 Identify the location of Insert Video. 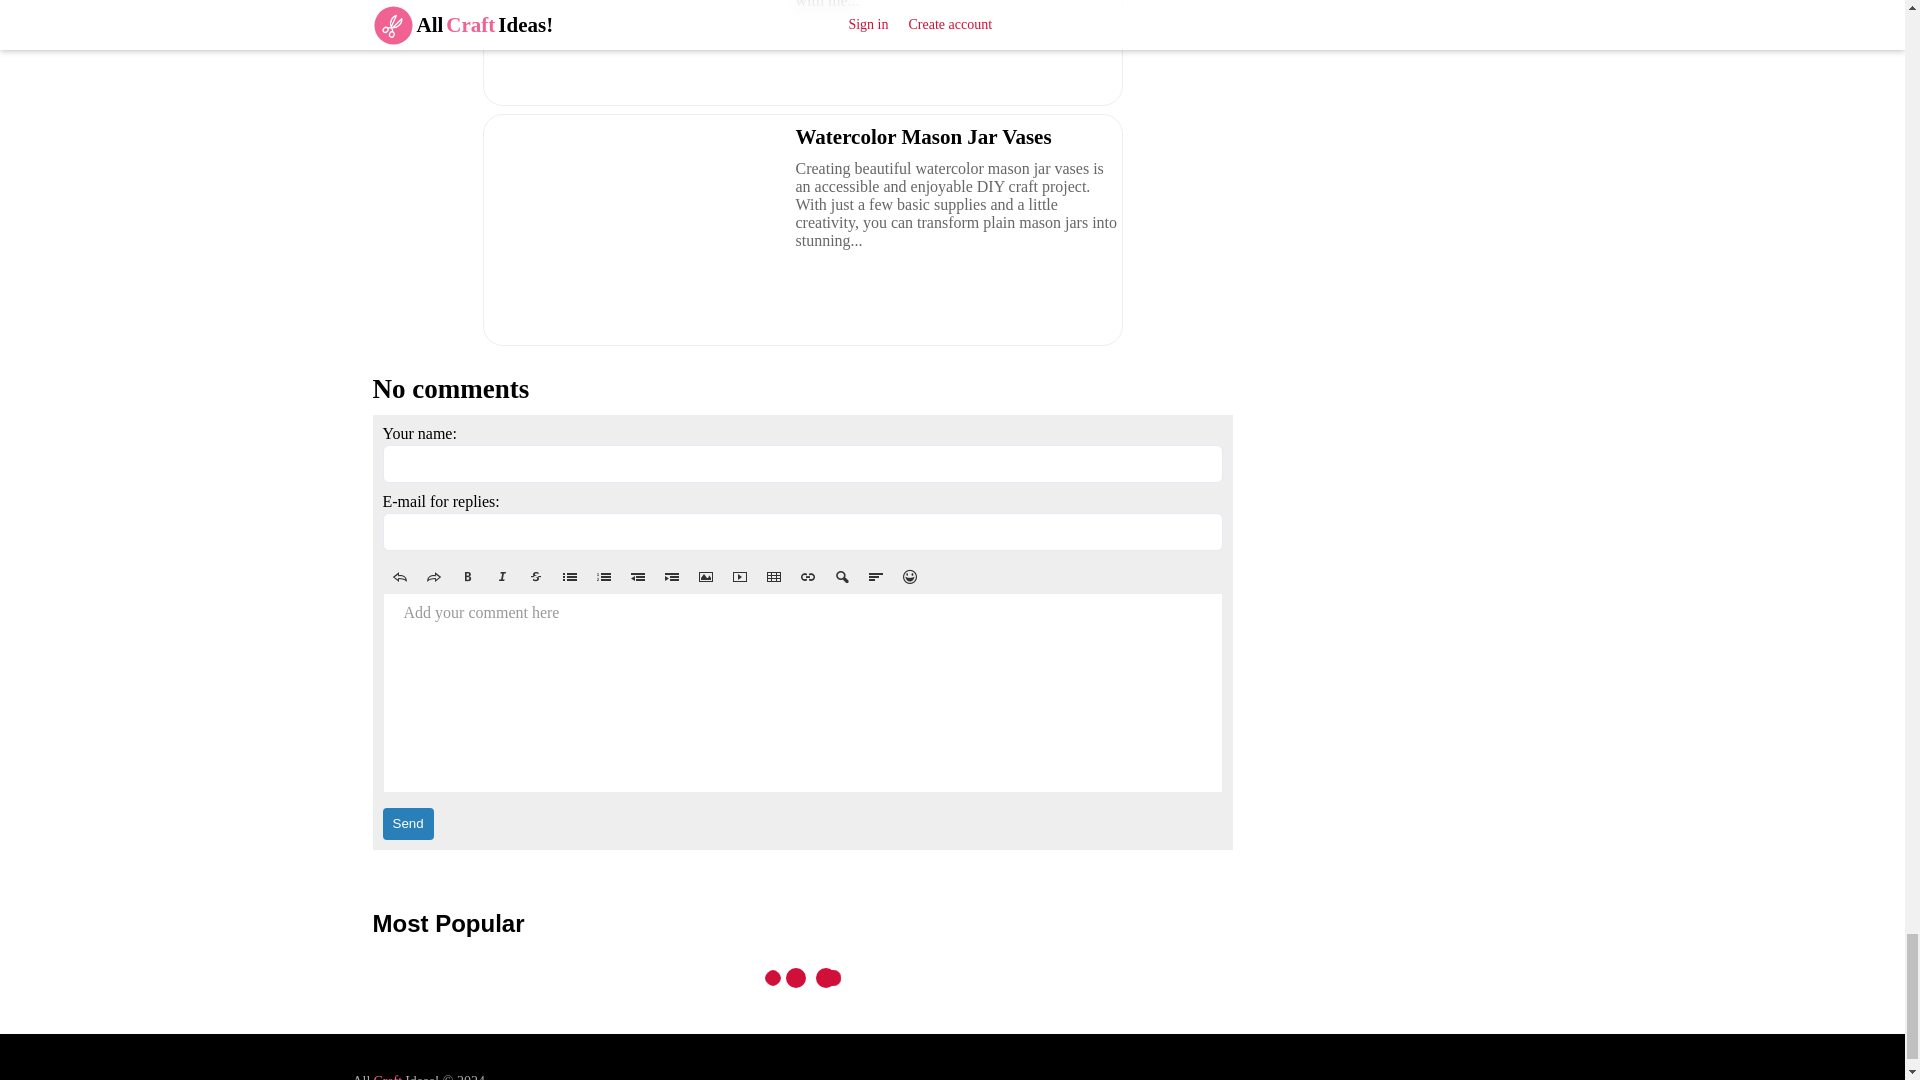
(738, 576).